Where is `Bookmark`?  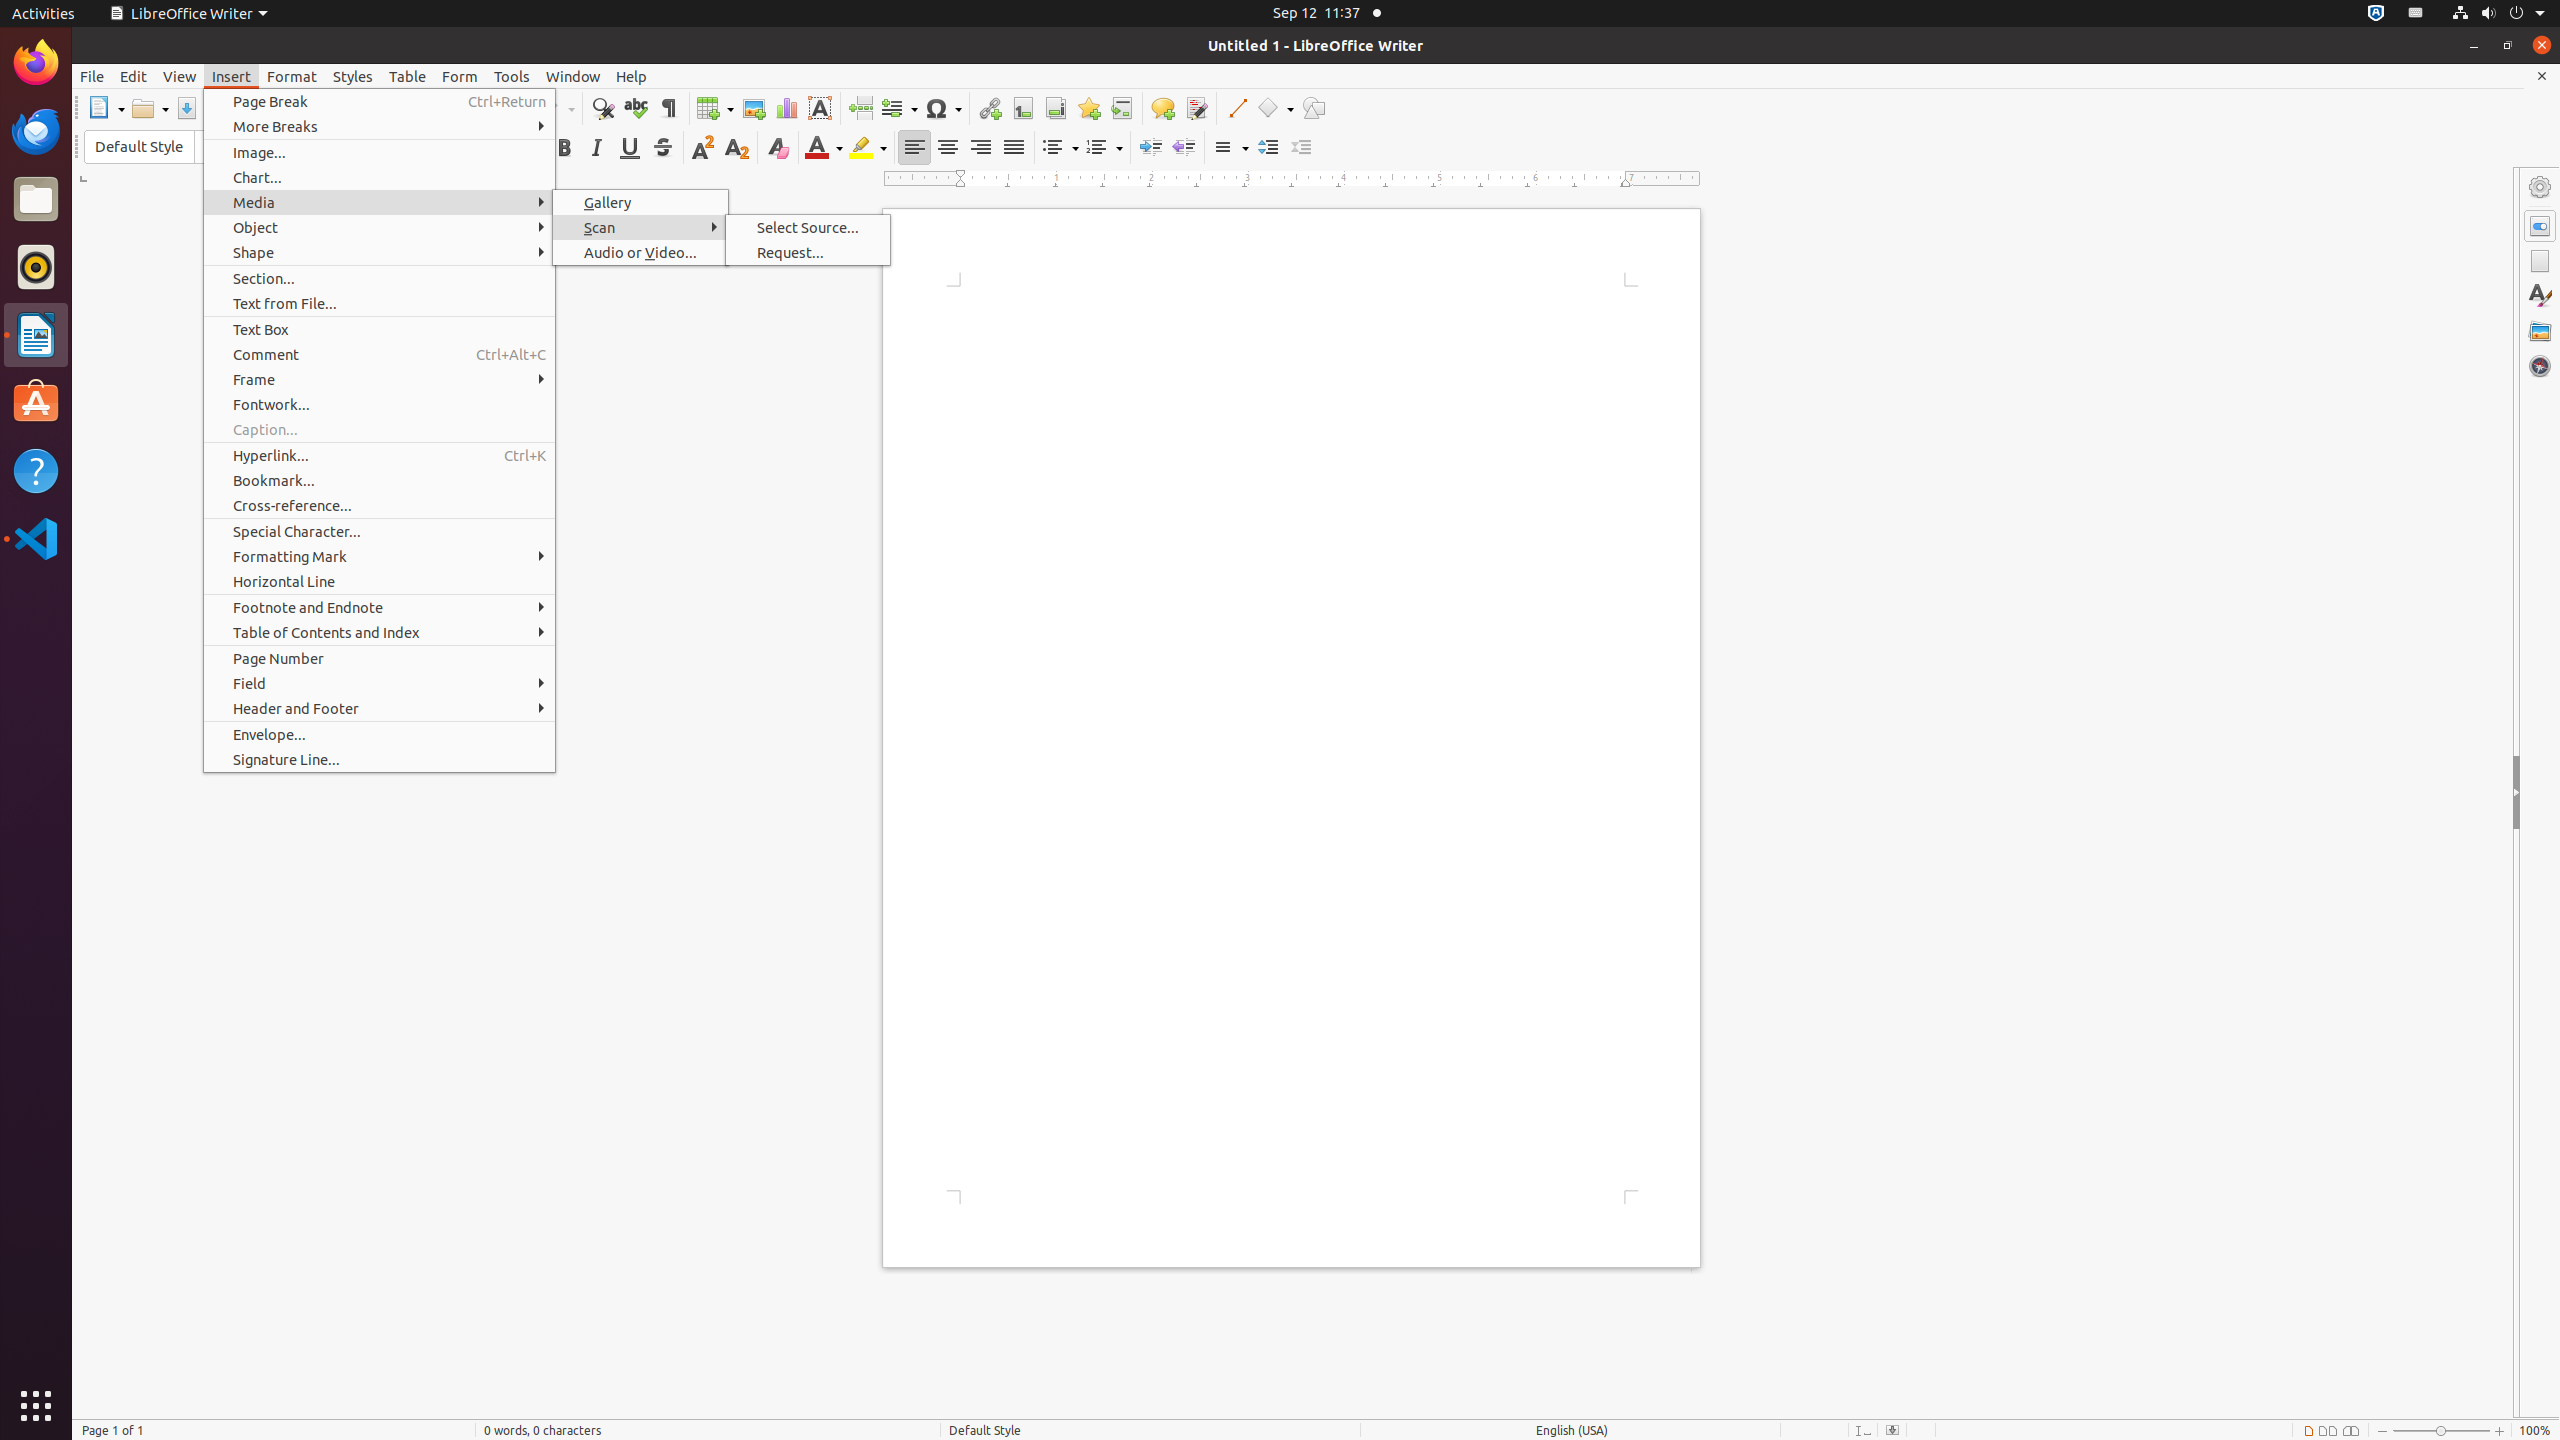 Bookmark is located at coordinates (1088, 108).